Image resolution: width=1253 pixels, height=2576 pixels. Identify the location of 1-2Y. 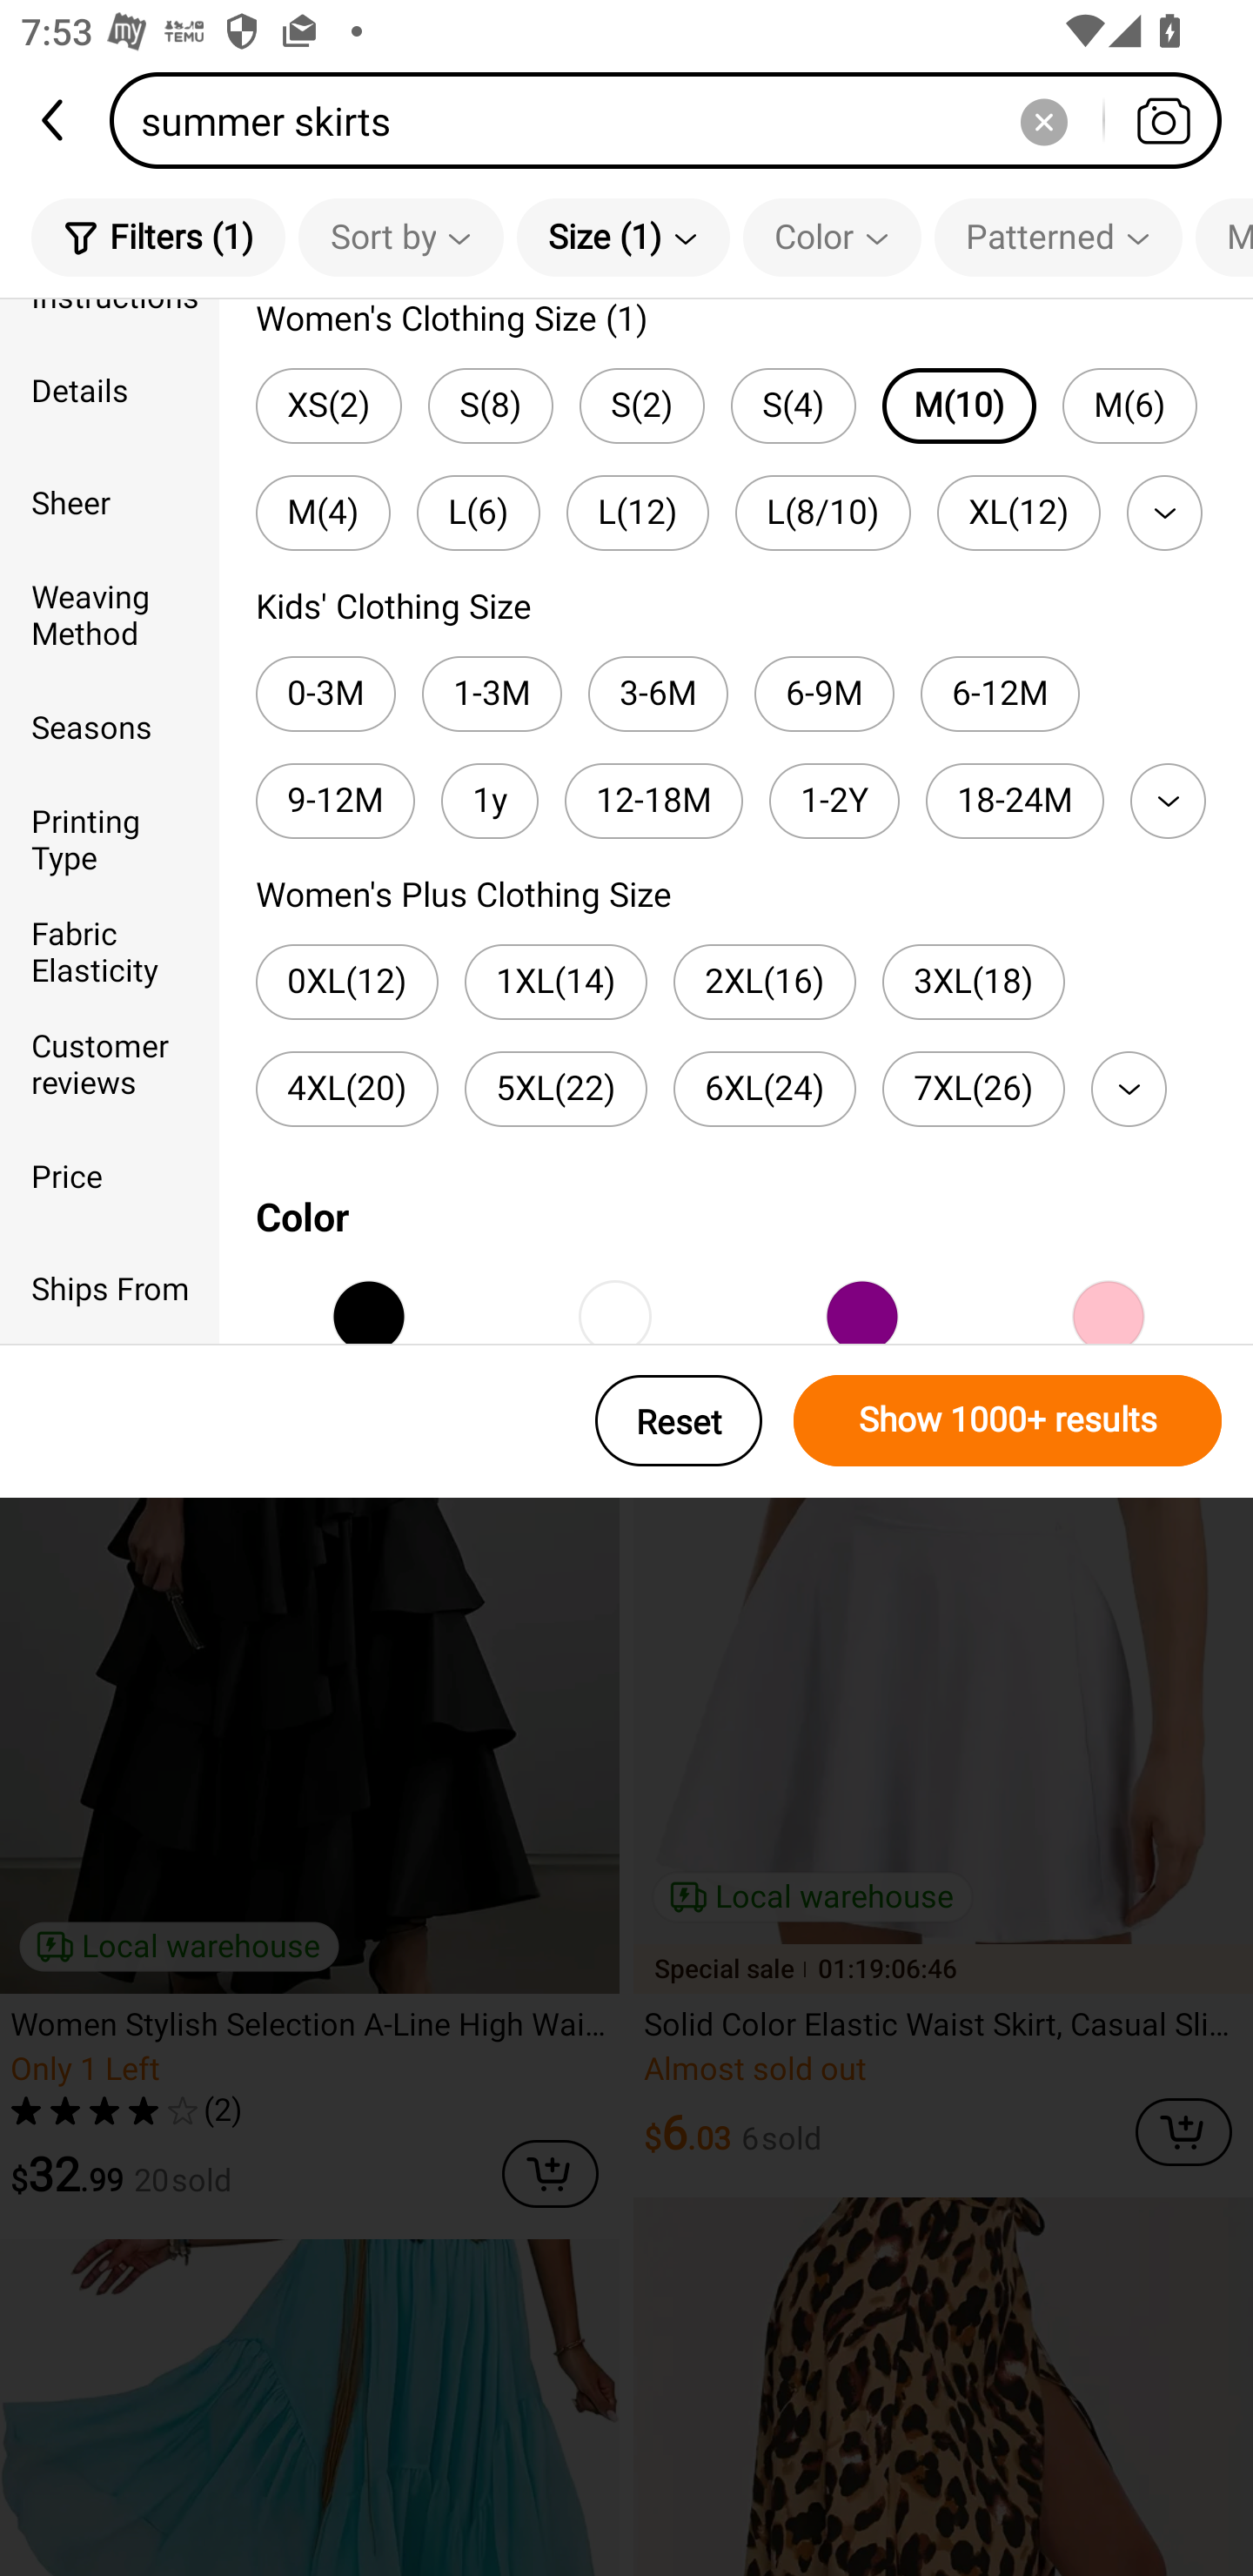
(834, 801).